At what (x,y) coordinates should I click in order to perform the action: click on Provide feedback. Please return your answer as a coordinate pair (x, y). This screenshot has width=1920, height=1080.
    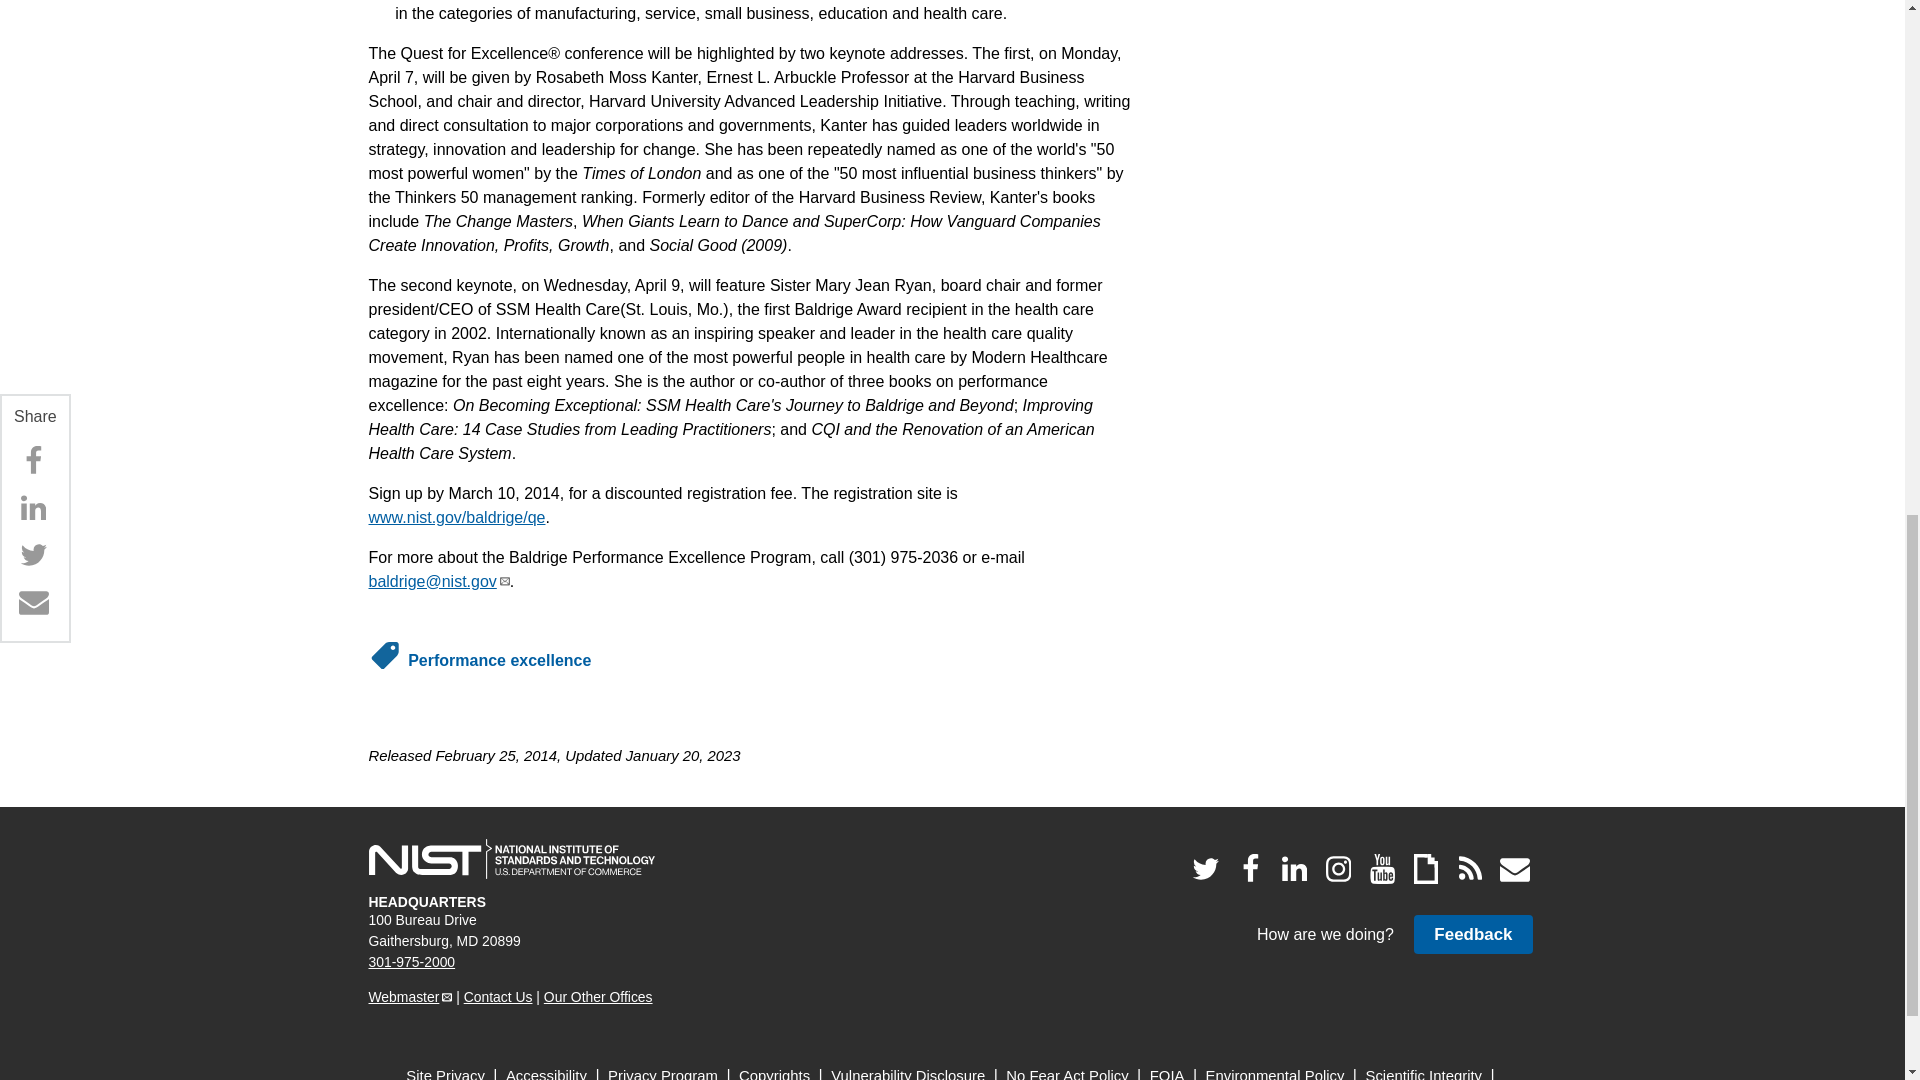
    Looking at the image, I should click on (1472, 934).